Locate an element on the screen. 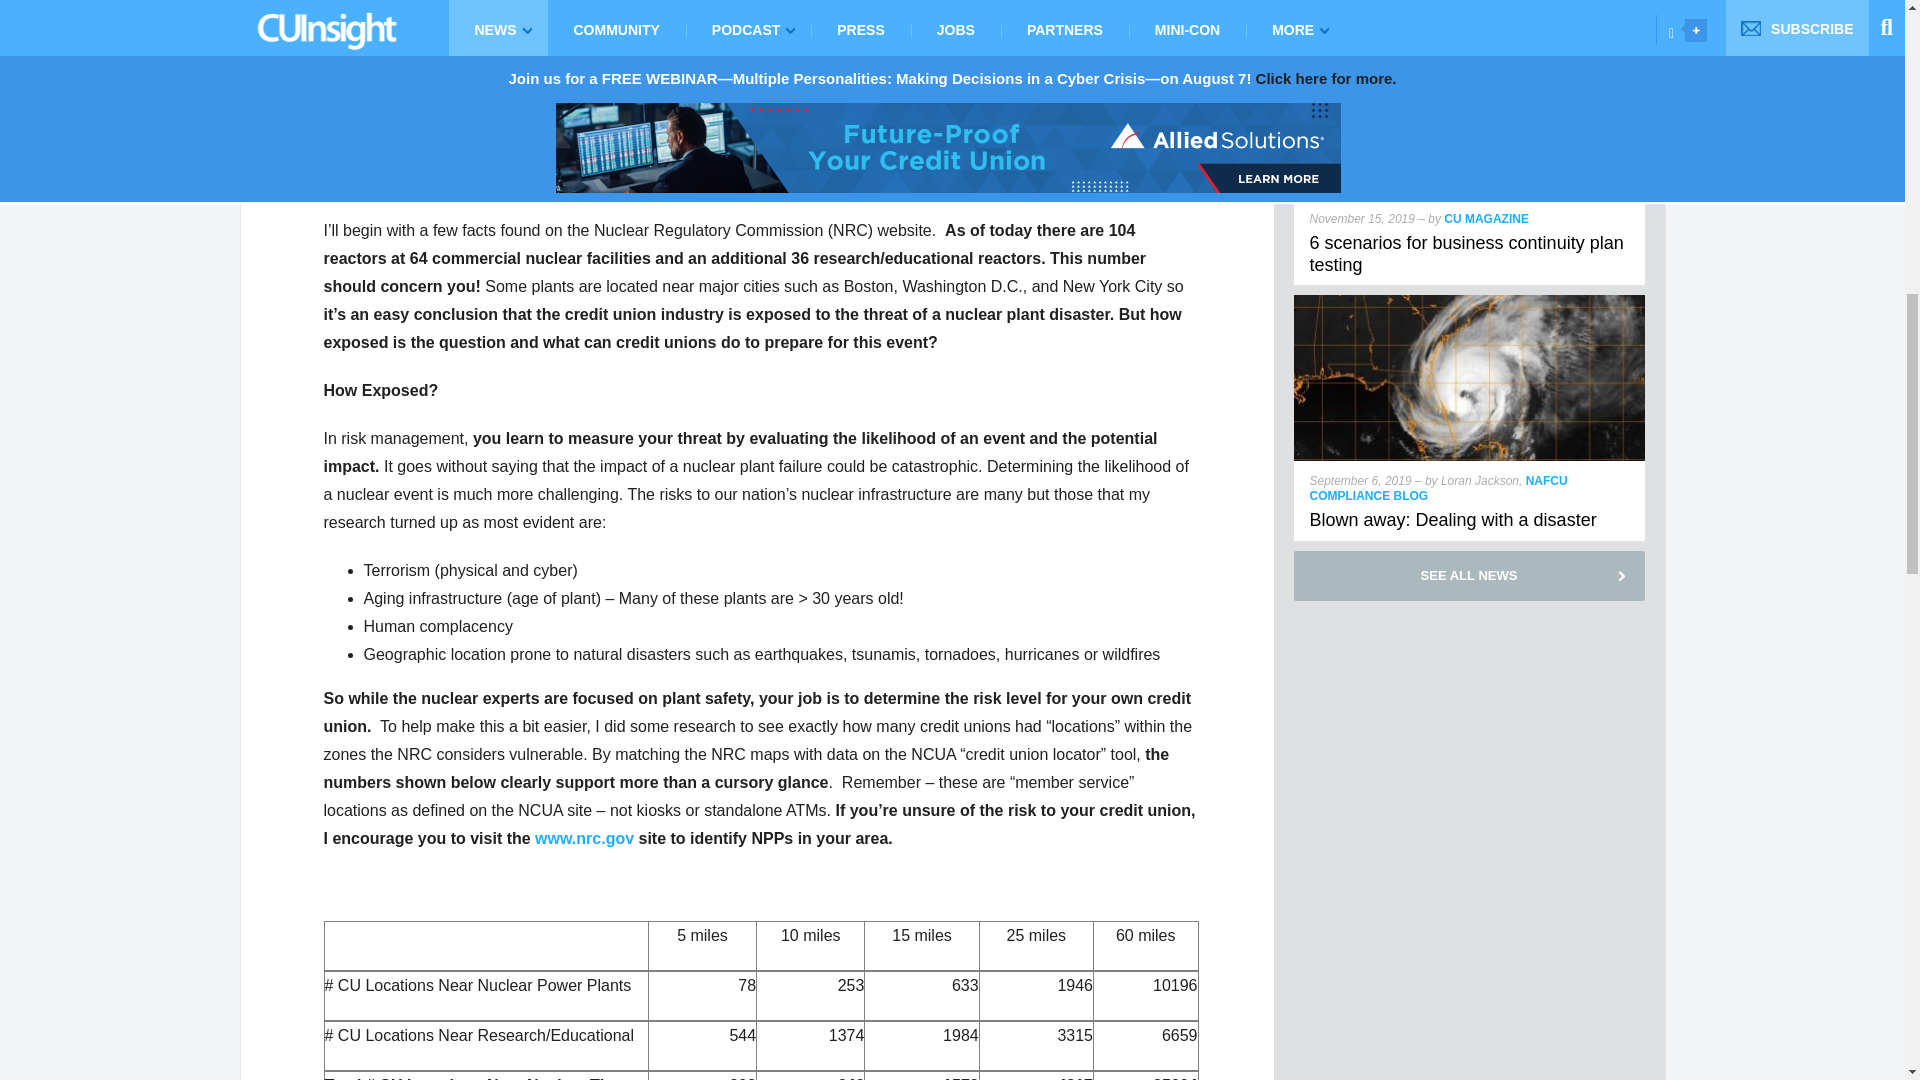 This screenshot has height=1080, width=1920. Leveraging technology to enhance branch health and safety is located at coordinates (1447, 7).